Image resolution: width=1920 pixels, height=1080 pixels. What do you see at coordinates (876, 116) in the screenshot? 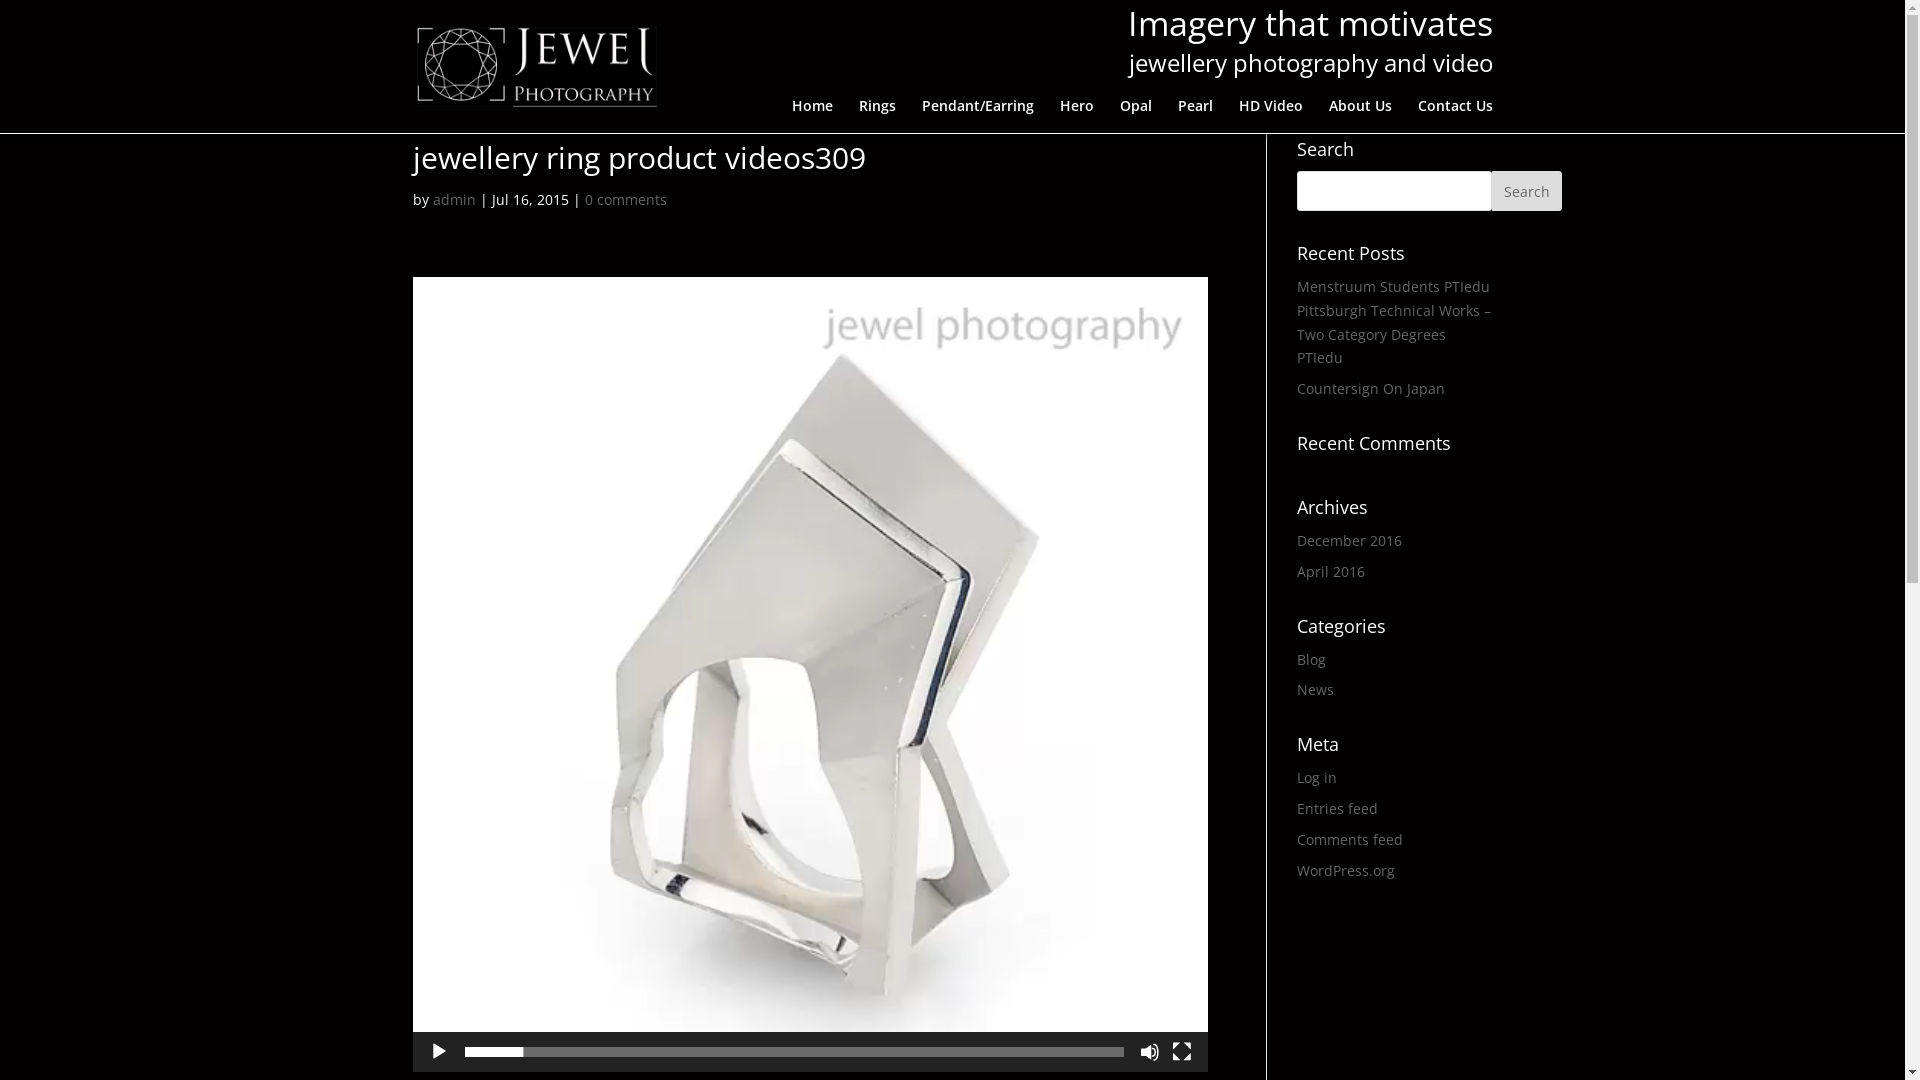
I see `Rings` at bounding box center [876, 116].